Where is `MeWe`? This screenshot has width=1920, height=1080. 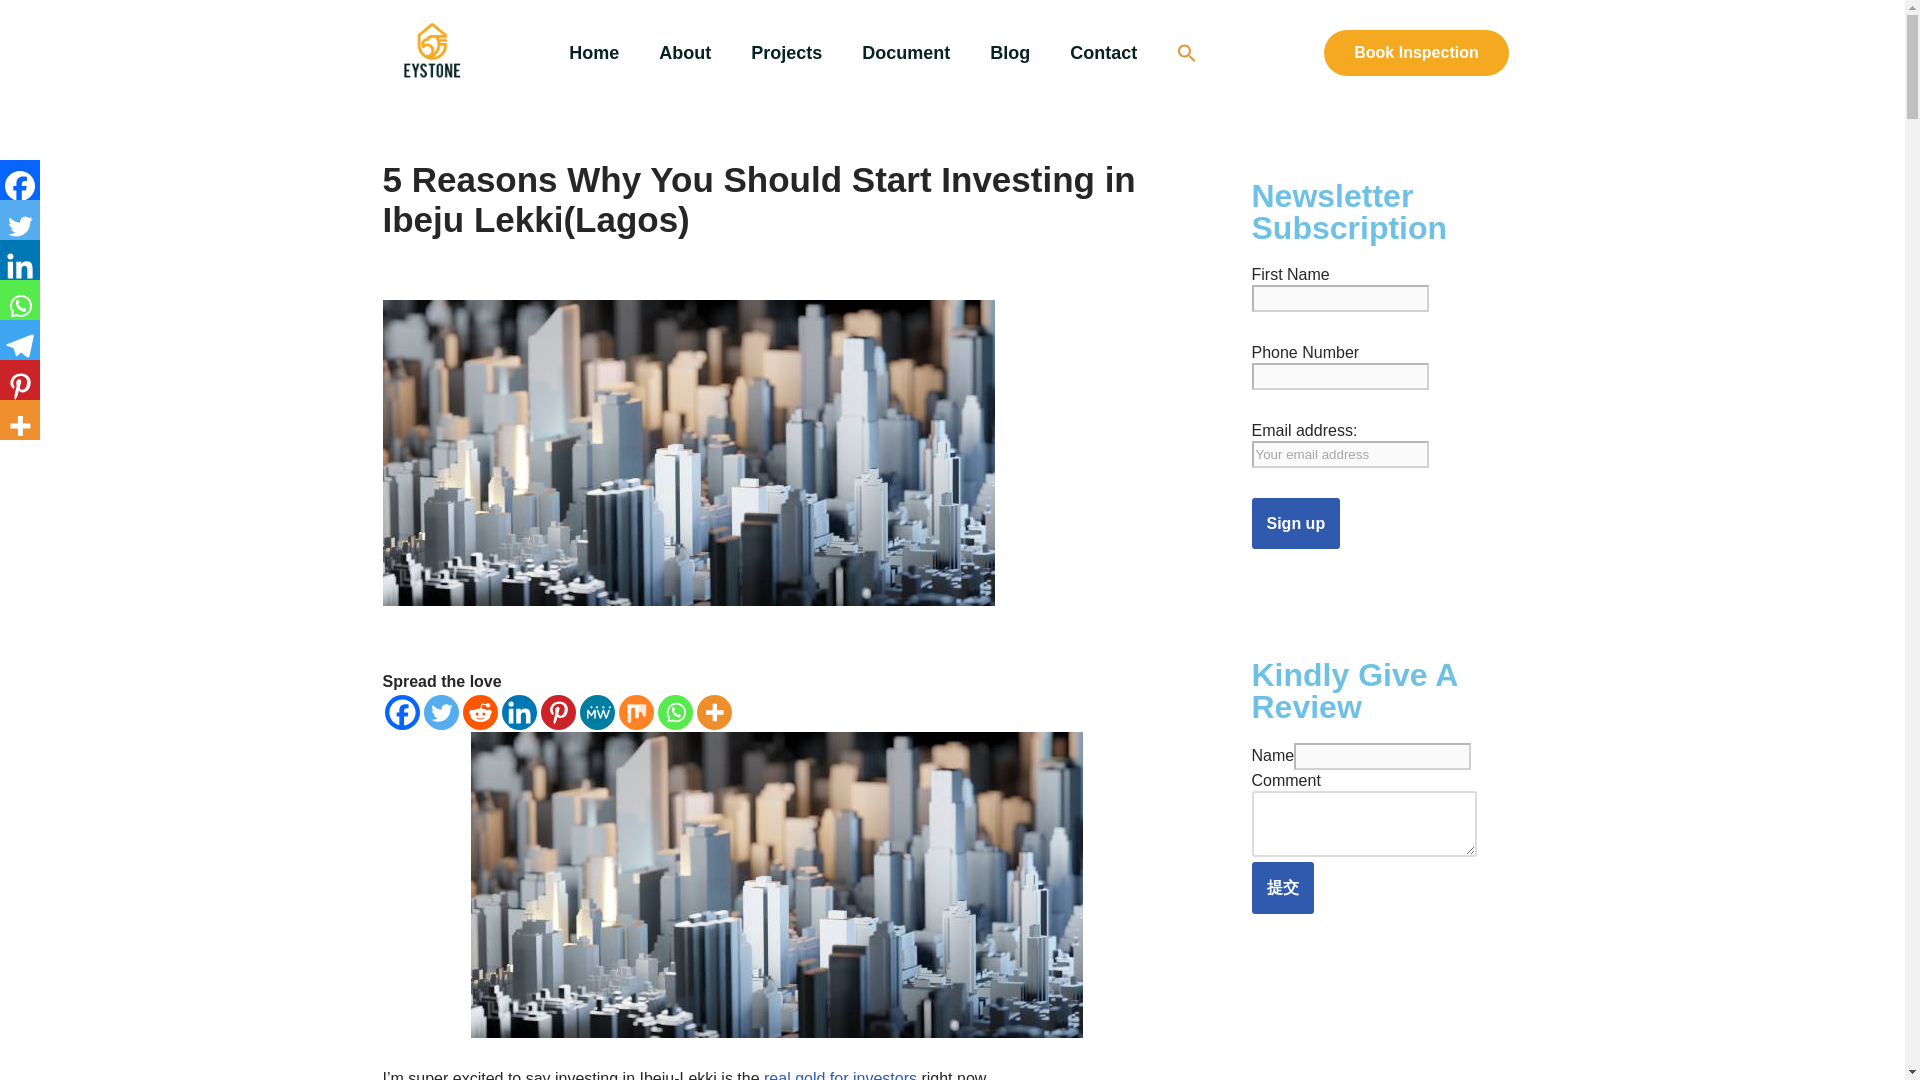 MeWe is located at coordinates (596, 712).